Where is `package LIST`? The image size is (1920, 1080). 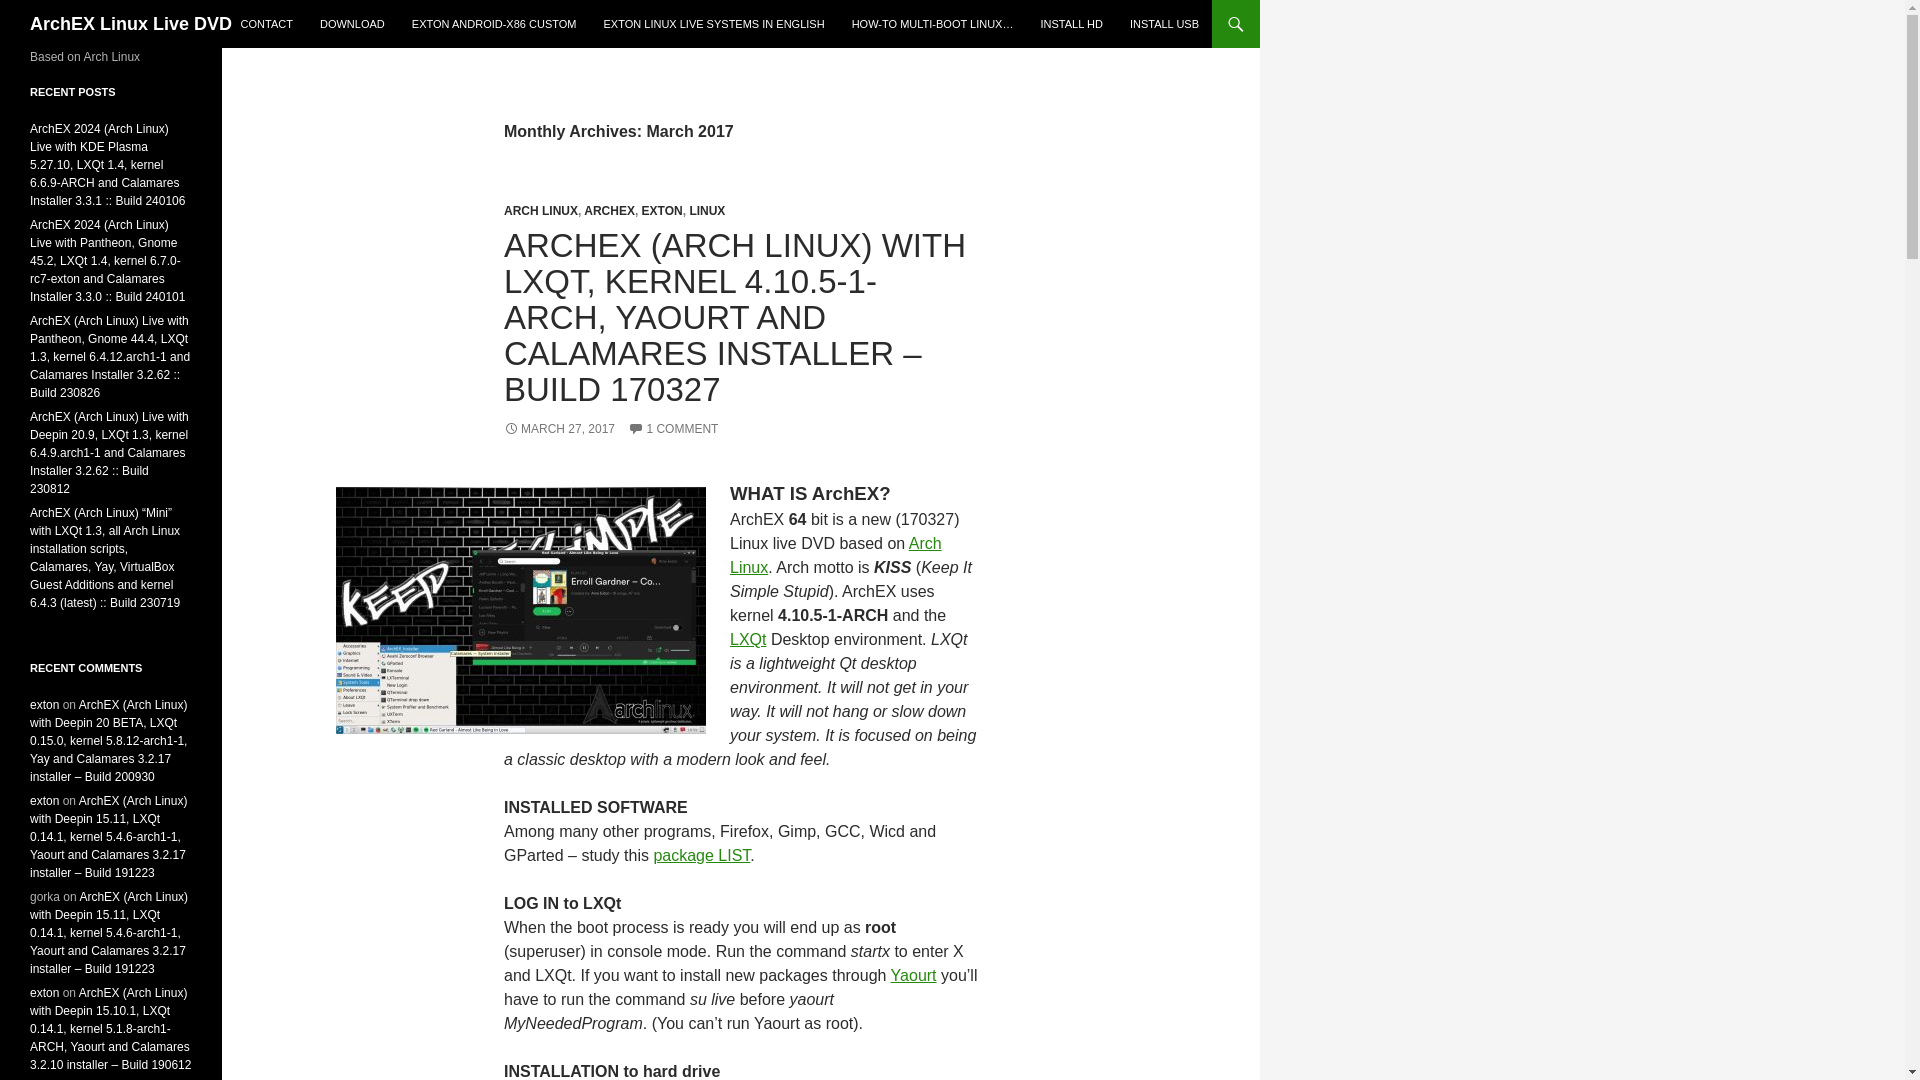
package LIST is located at coordinates (701, 855).